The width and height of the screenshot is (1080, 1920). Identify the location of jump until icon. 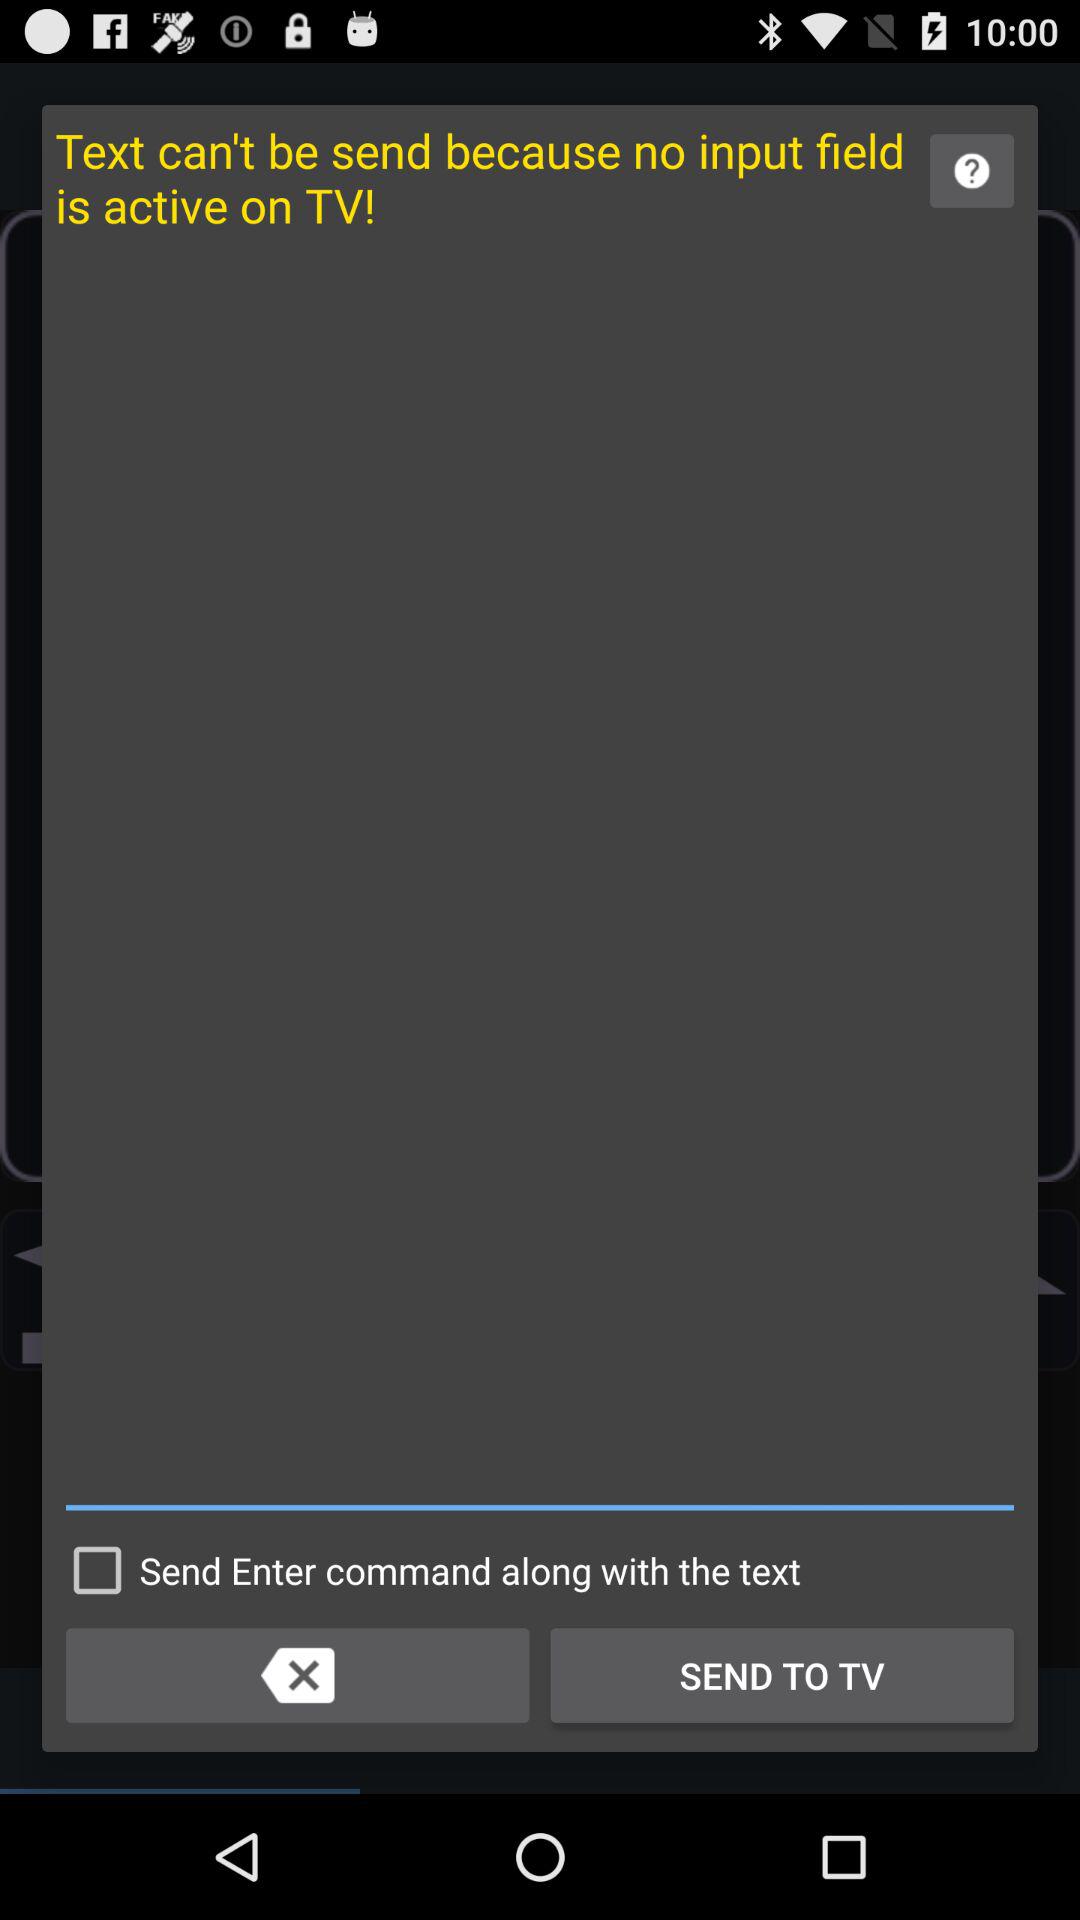
(540, 882).